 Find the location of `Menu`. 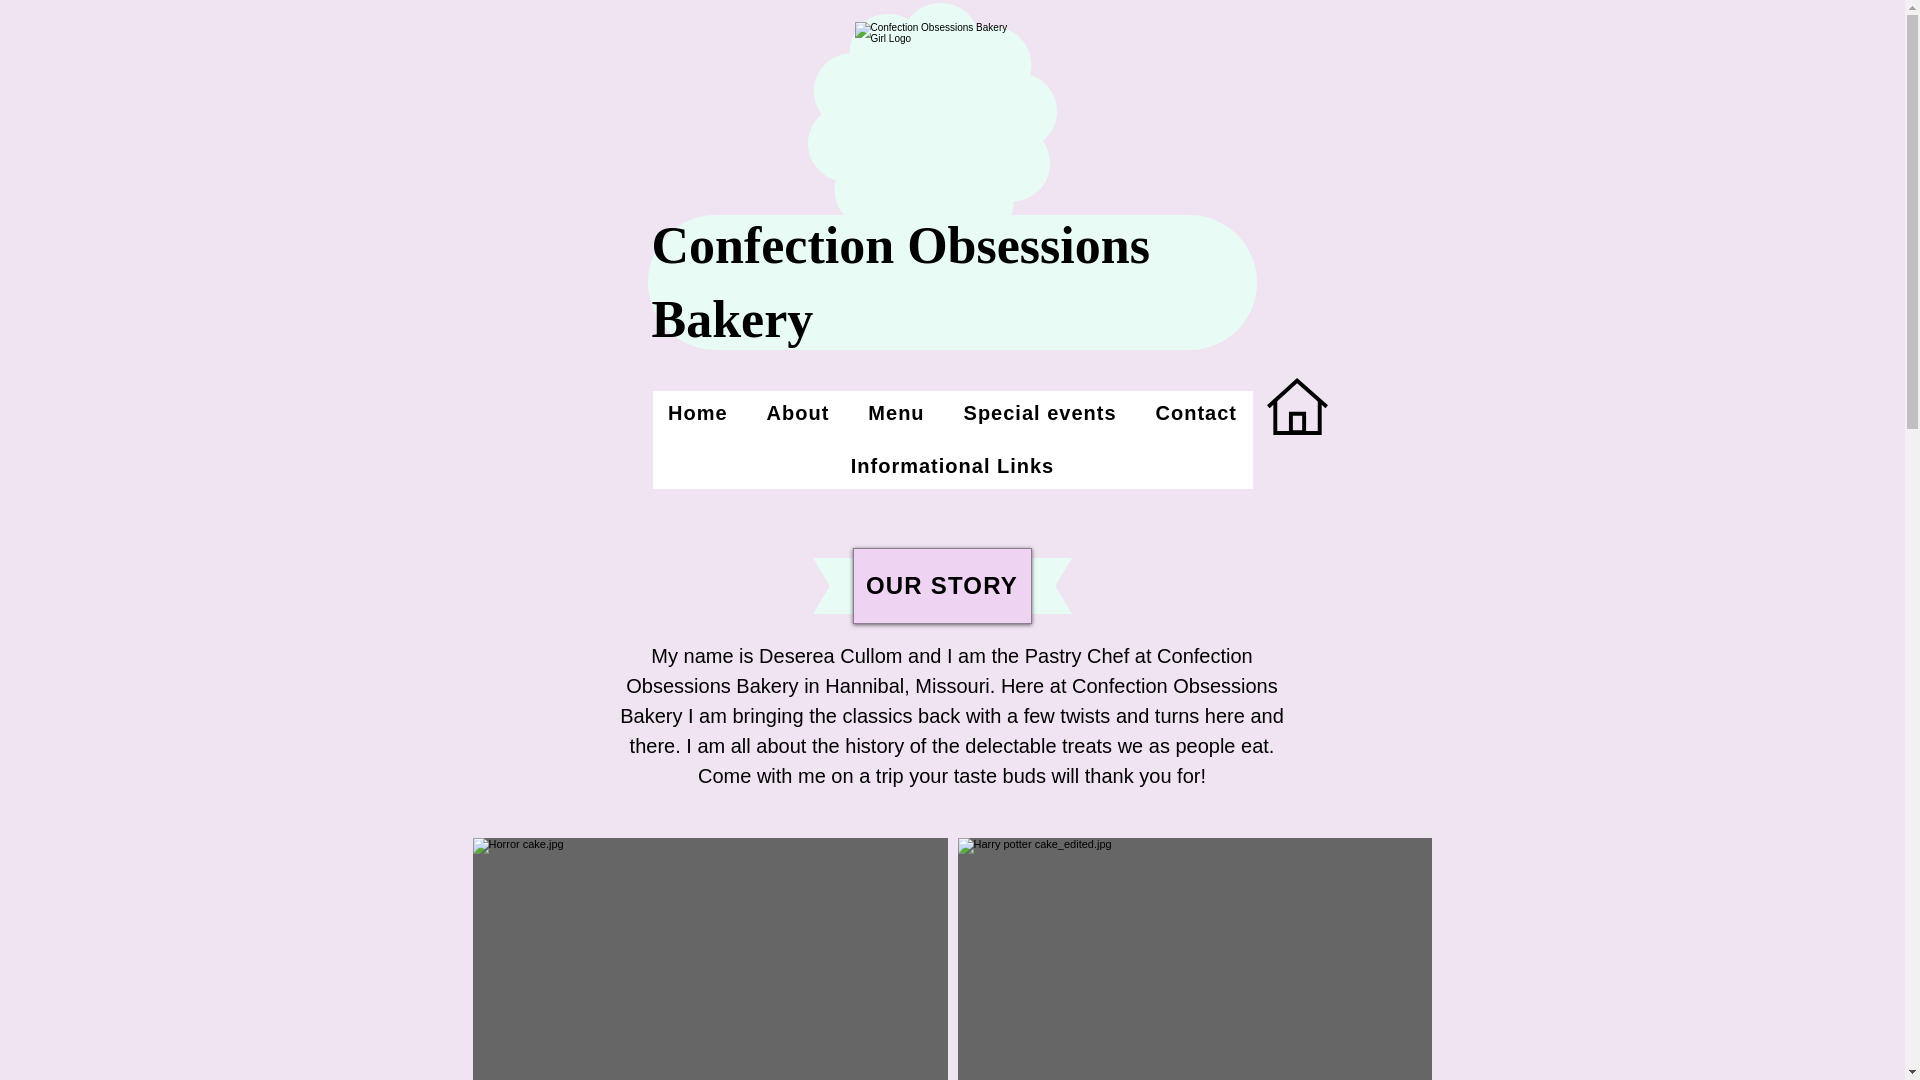

Menu is located at coordinates (896, 413).